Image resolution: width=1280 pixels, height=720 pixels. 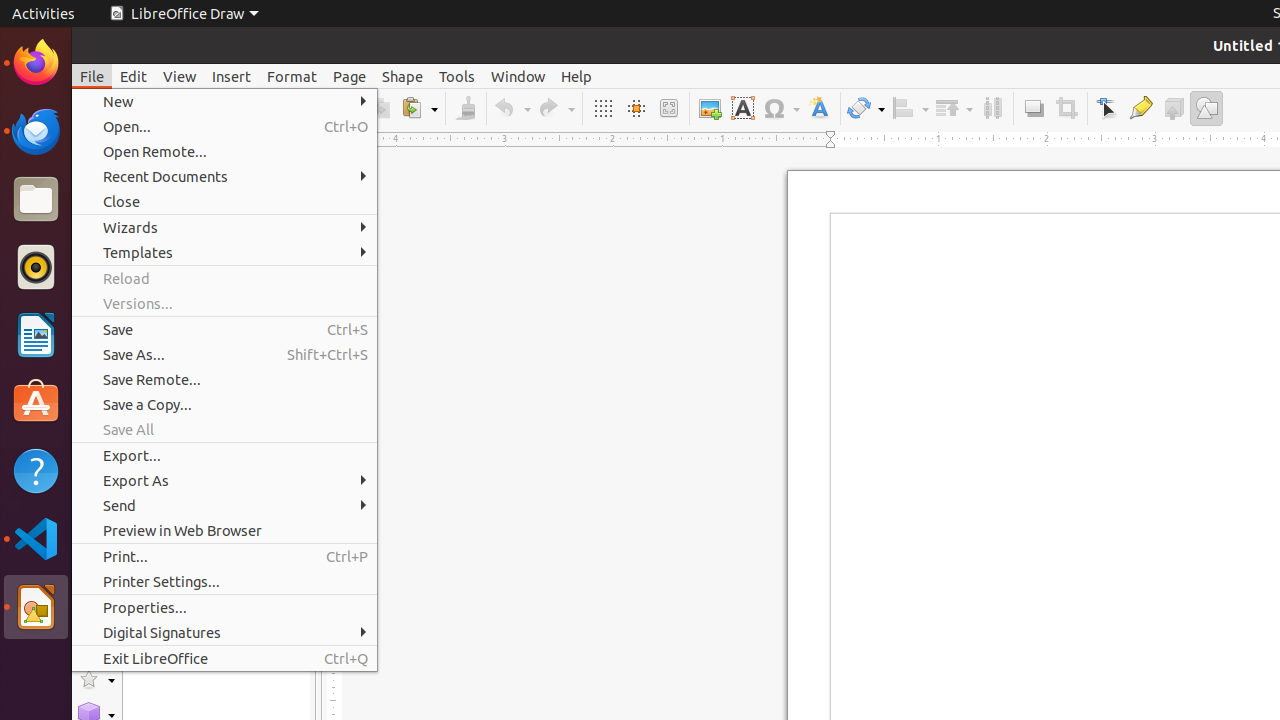 I want to click on Fontwork Style, so click(x=820, y=108).